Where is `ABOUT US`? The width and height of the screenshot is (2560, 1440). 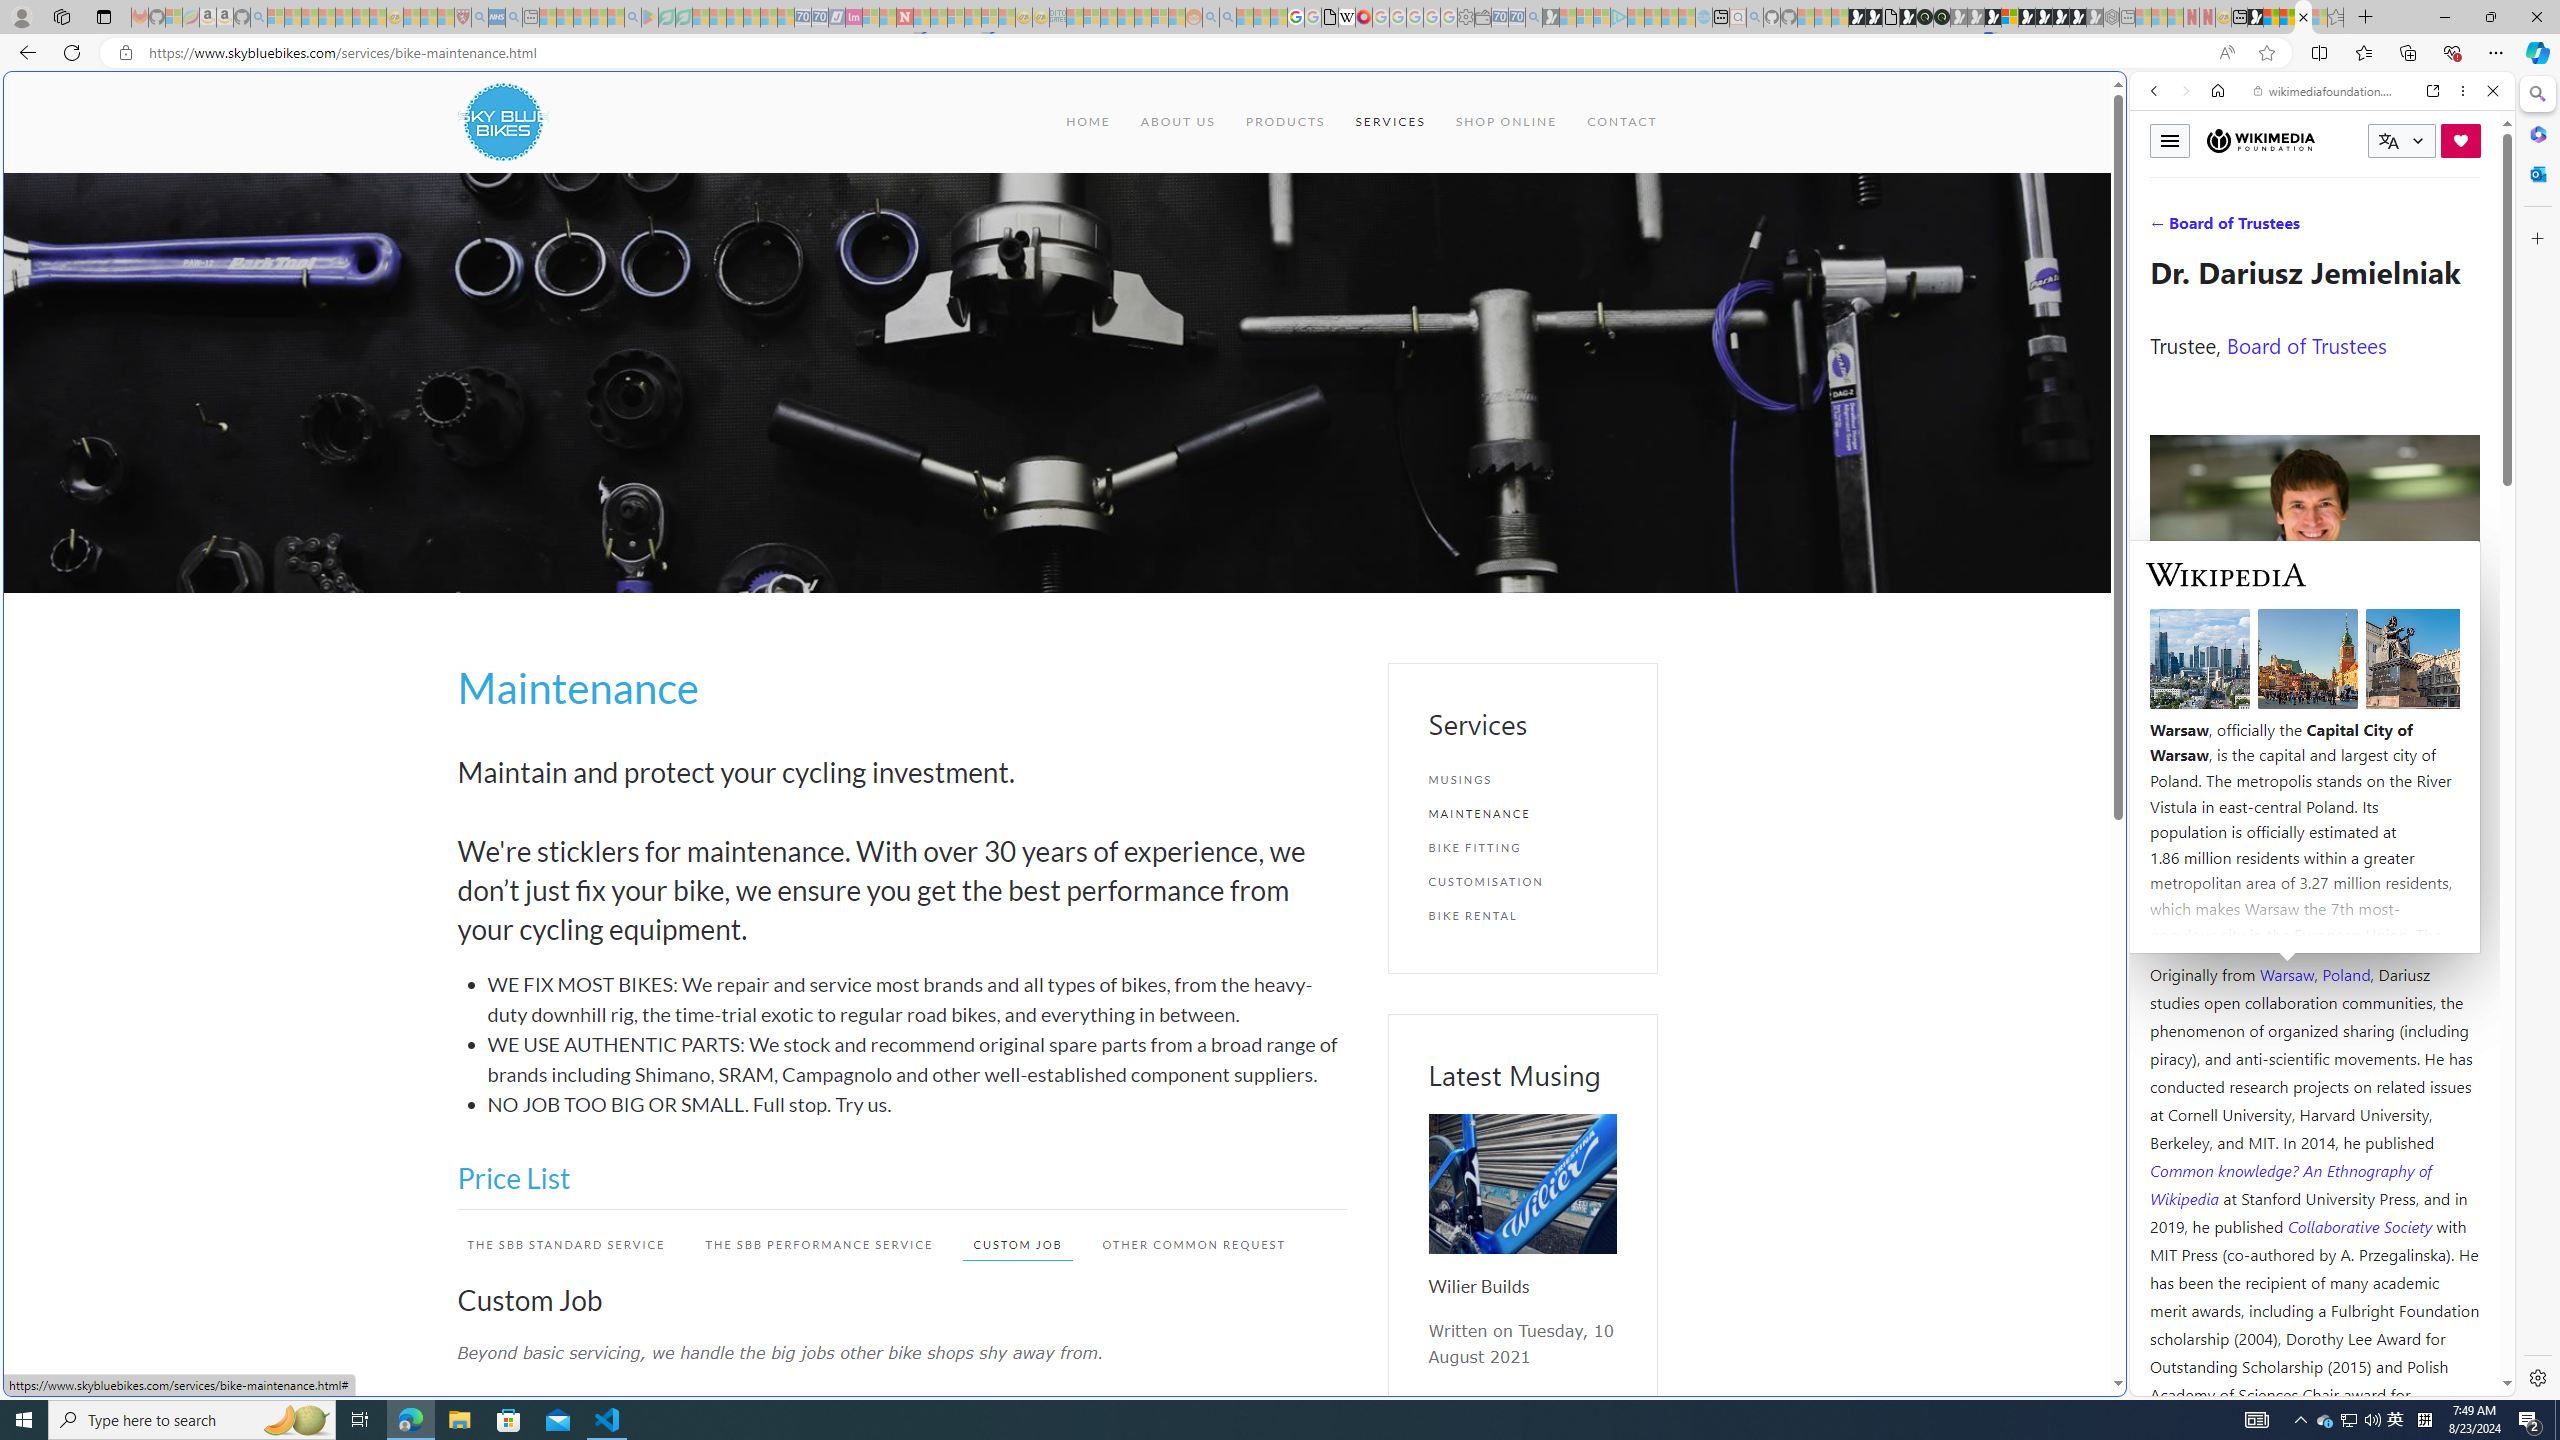 ABOUT US is located at coordinates (1177, 122).